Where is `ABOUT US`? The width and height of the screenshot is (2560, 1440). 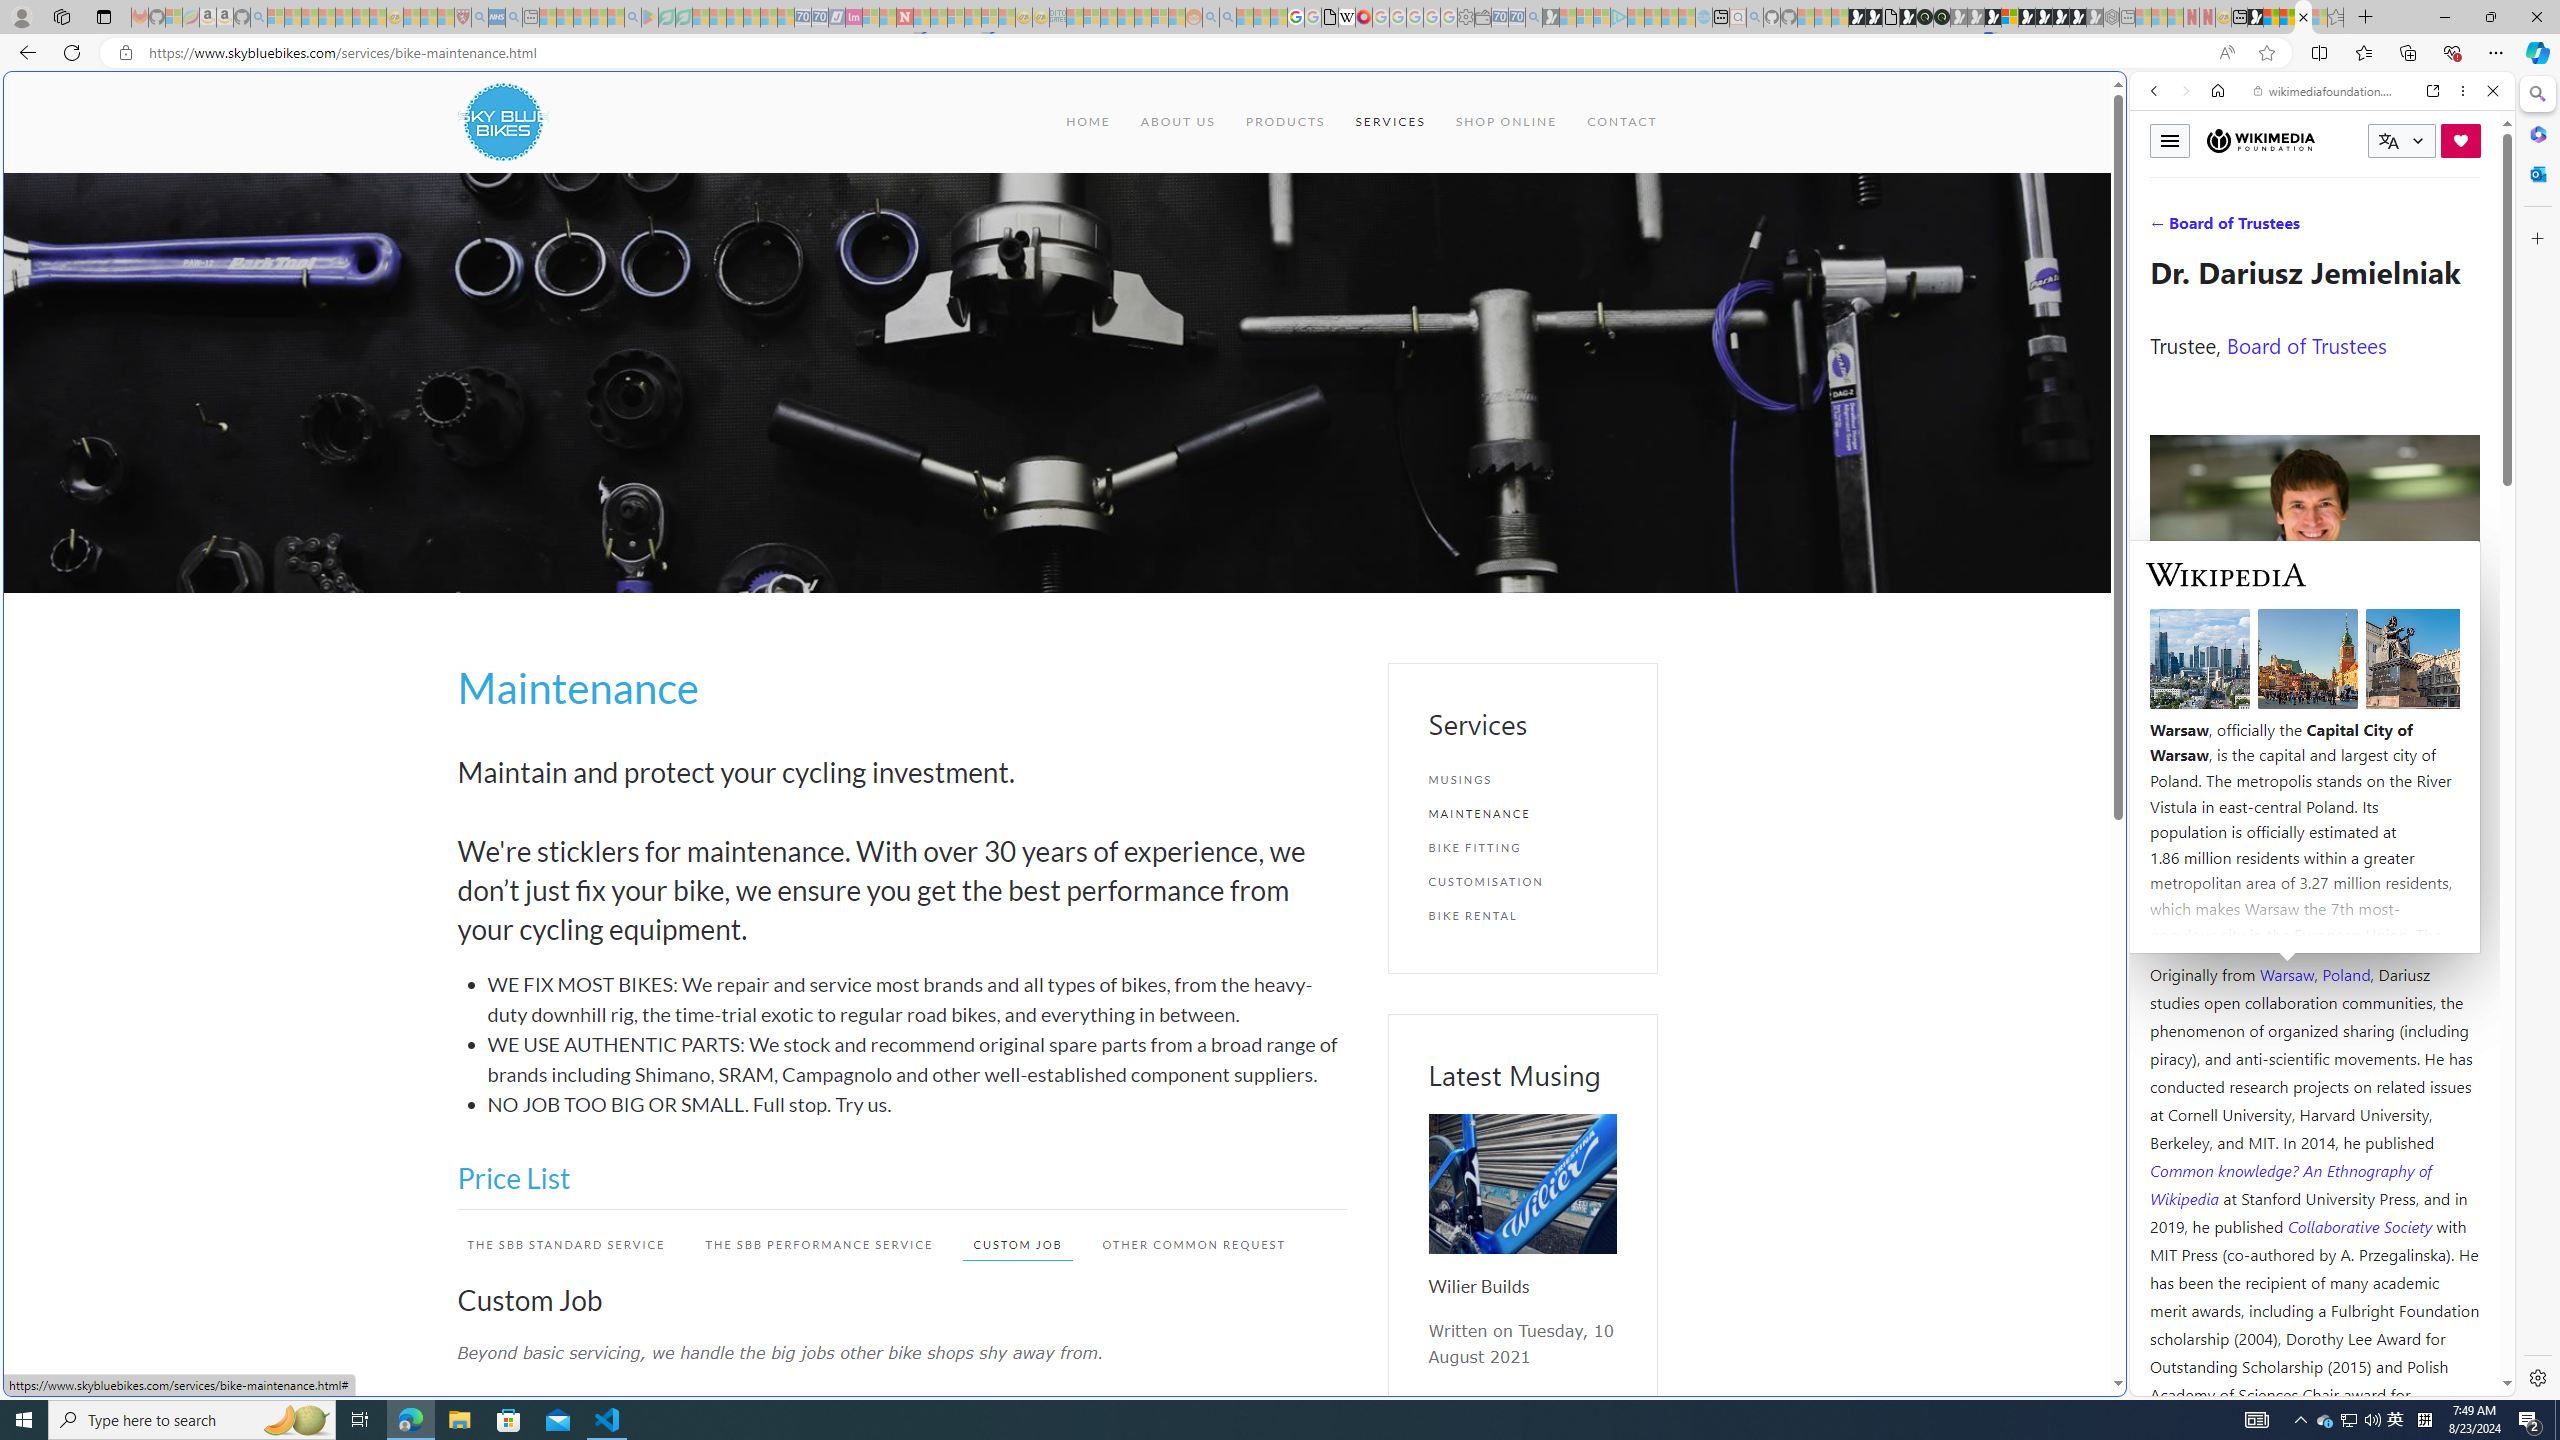 ABOUT US is located at coordinates (1177, 122).